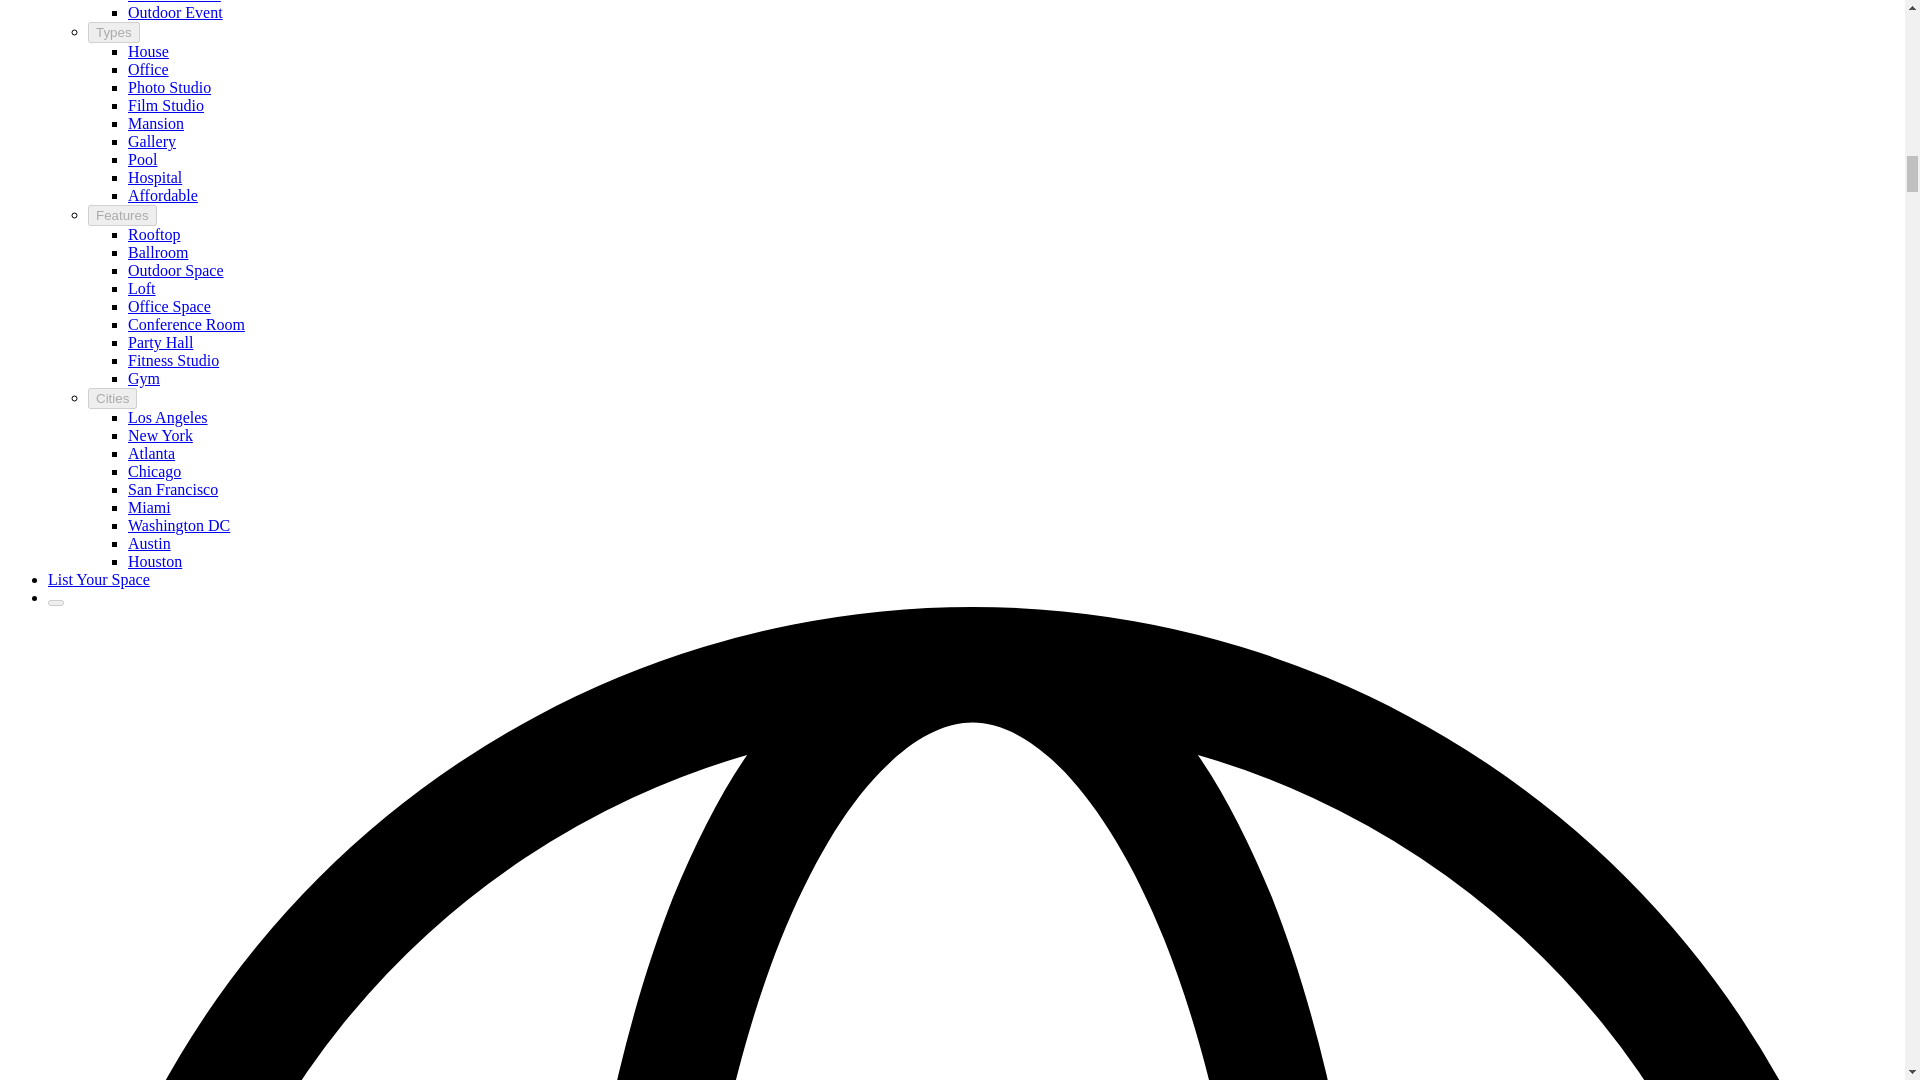 Image resolution: width=1920 pixels, height=1080 pixels. I want to click on Bridal Shower, so click(174, 2).